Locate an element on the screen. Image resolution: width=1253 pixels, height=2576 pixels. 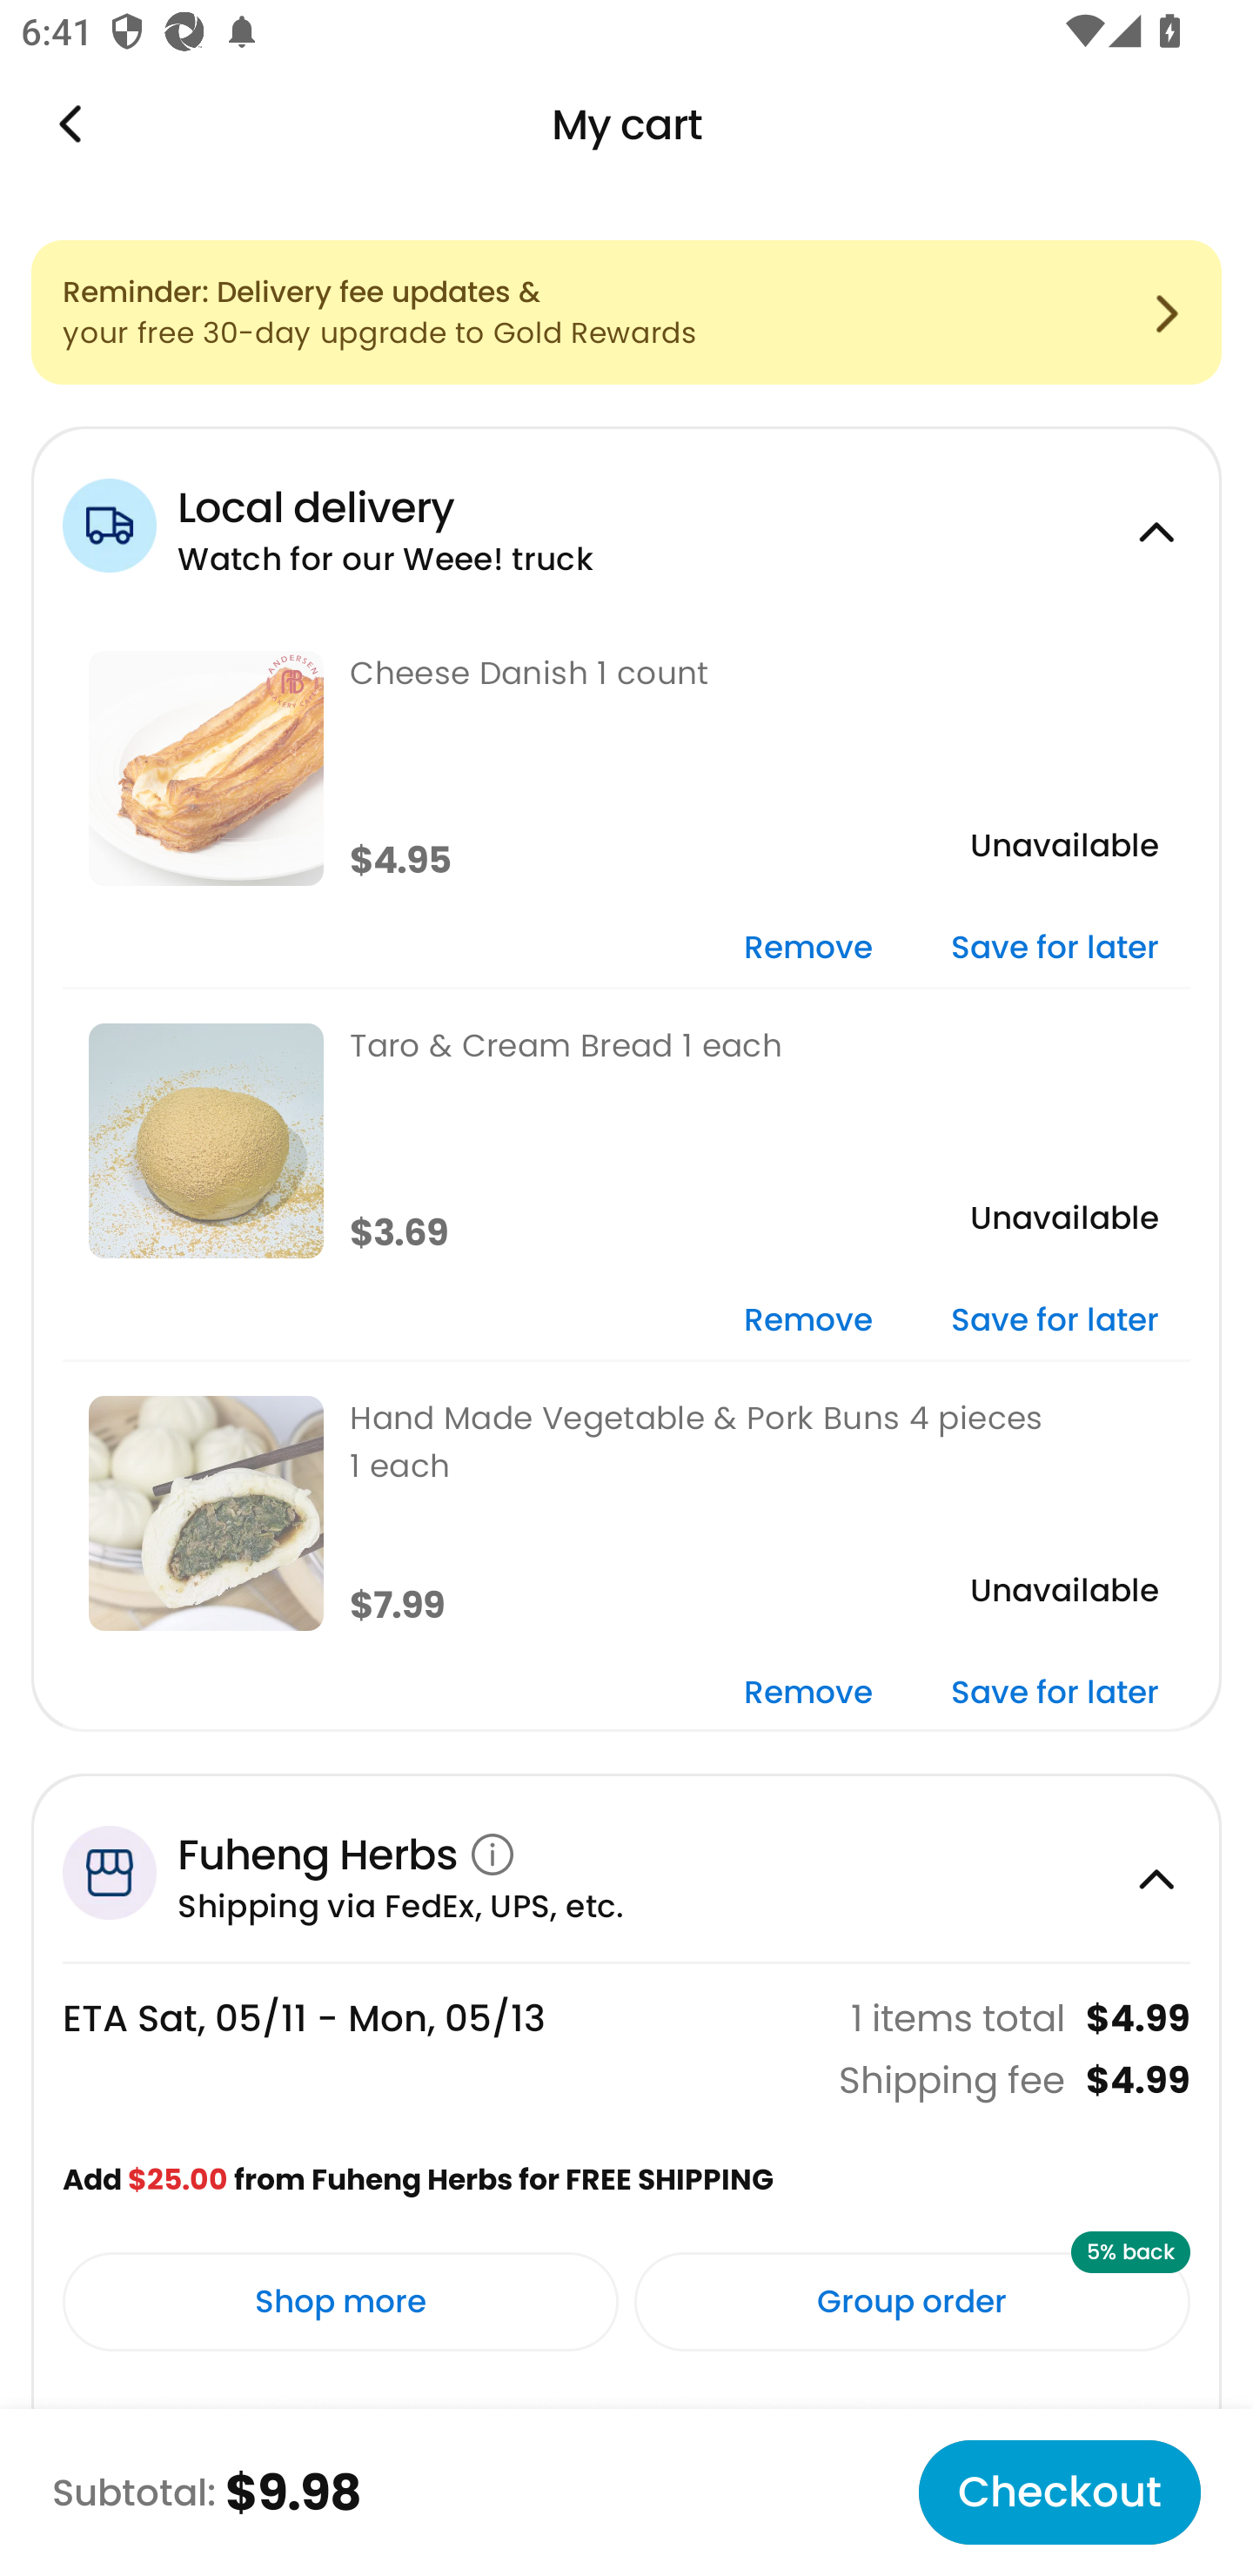
Save for later is located at coordinates (1055, 949).